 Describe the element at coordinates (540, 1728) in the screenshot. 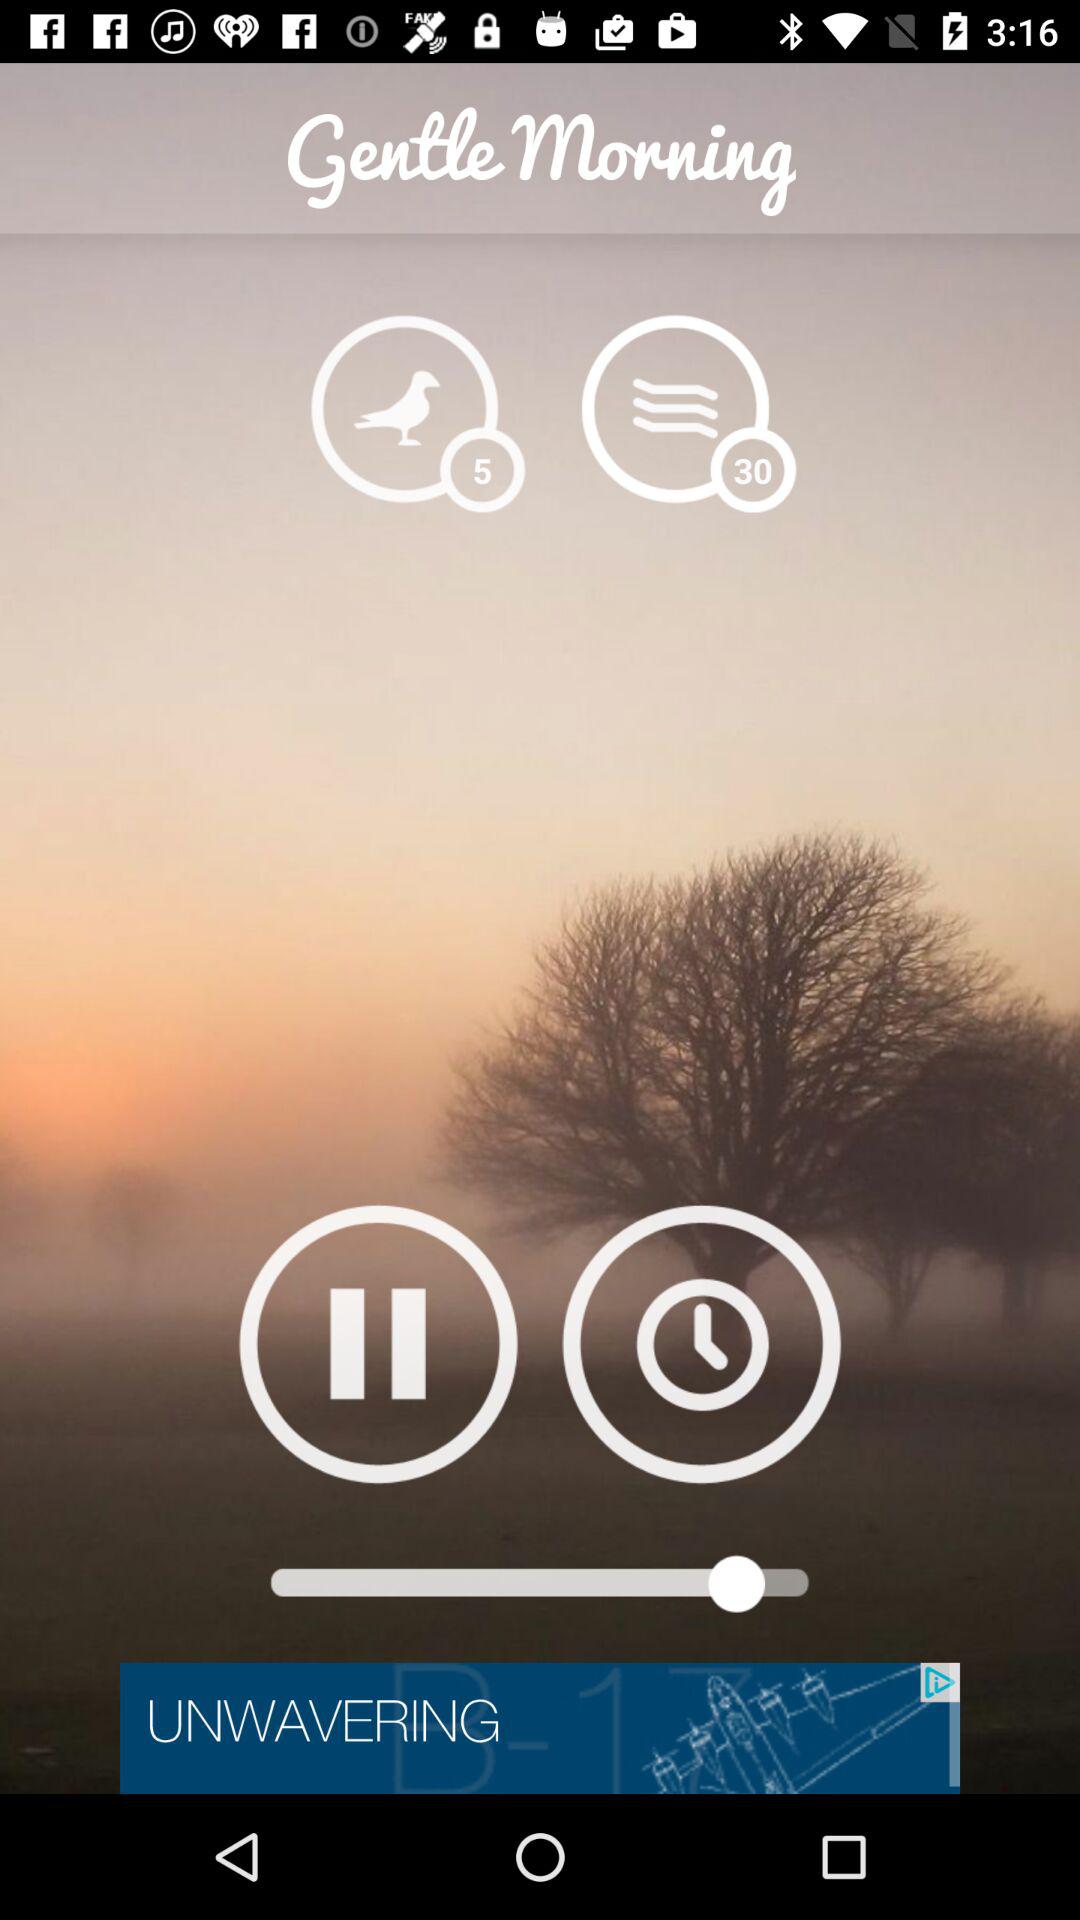

I see `go to advertising page` at that location.